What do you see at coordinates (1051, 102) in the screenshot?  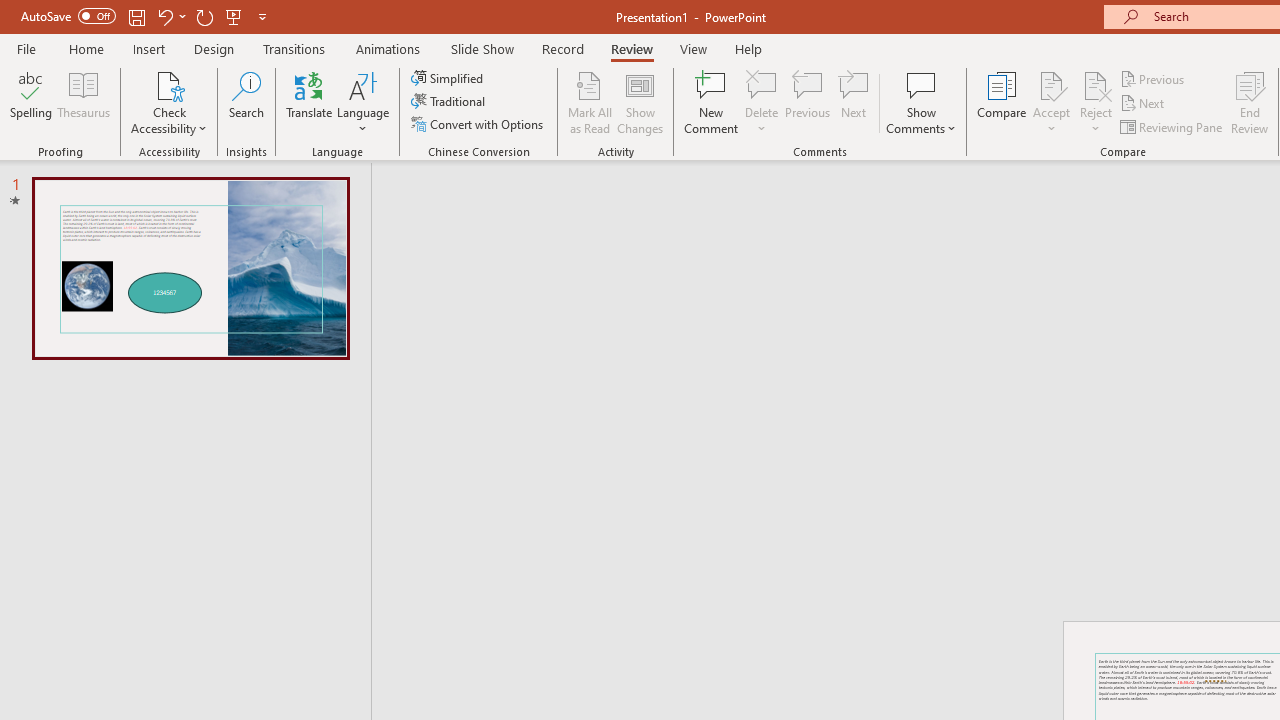 I see `Accept` at bounding box center [1051, 102].